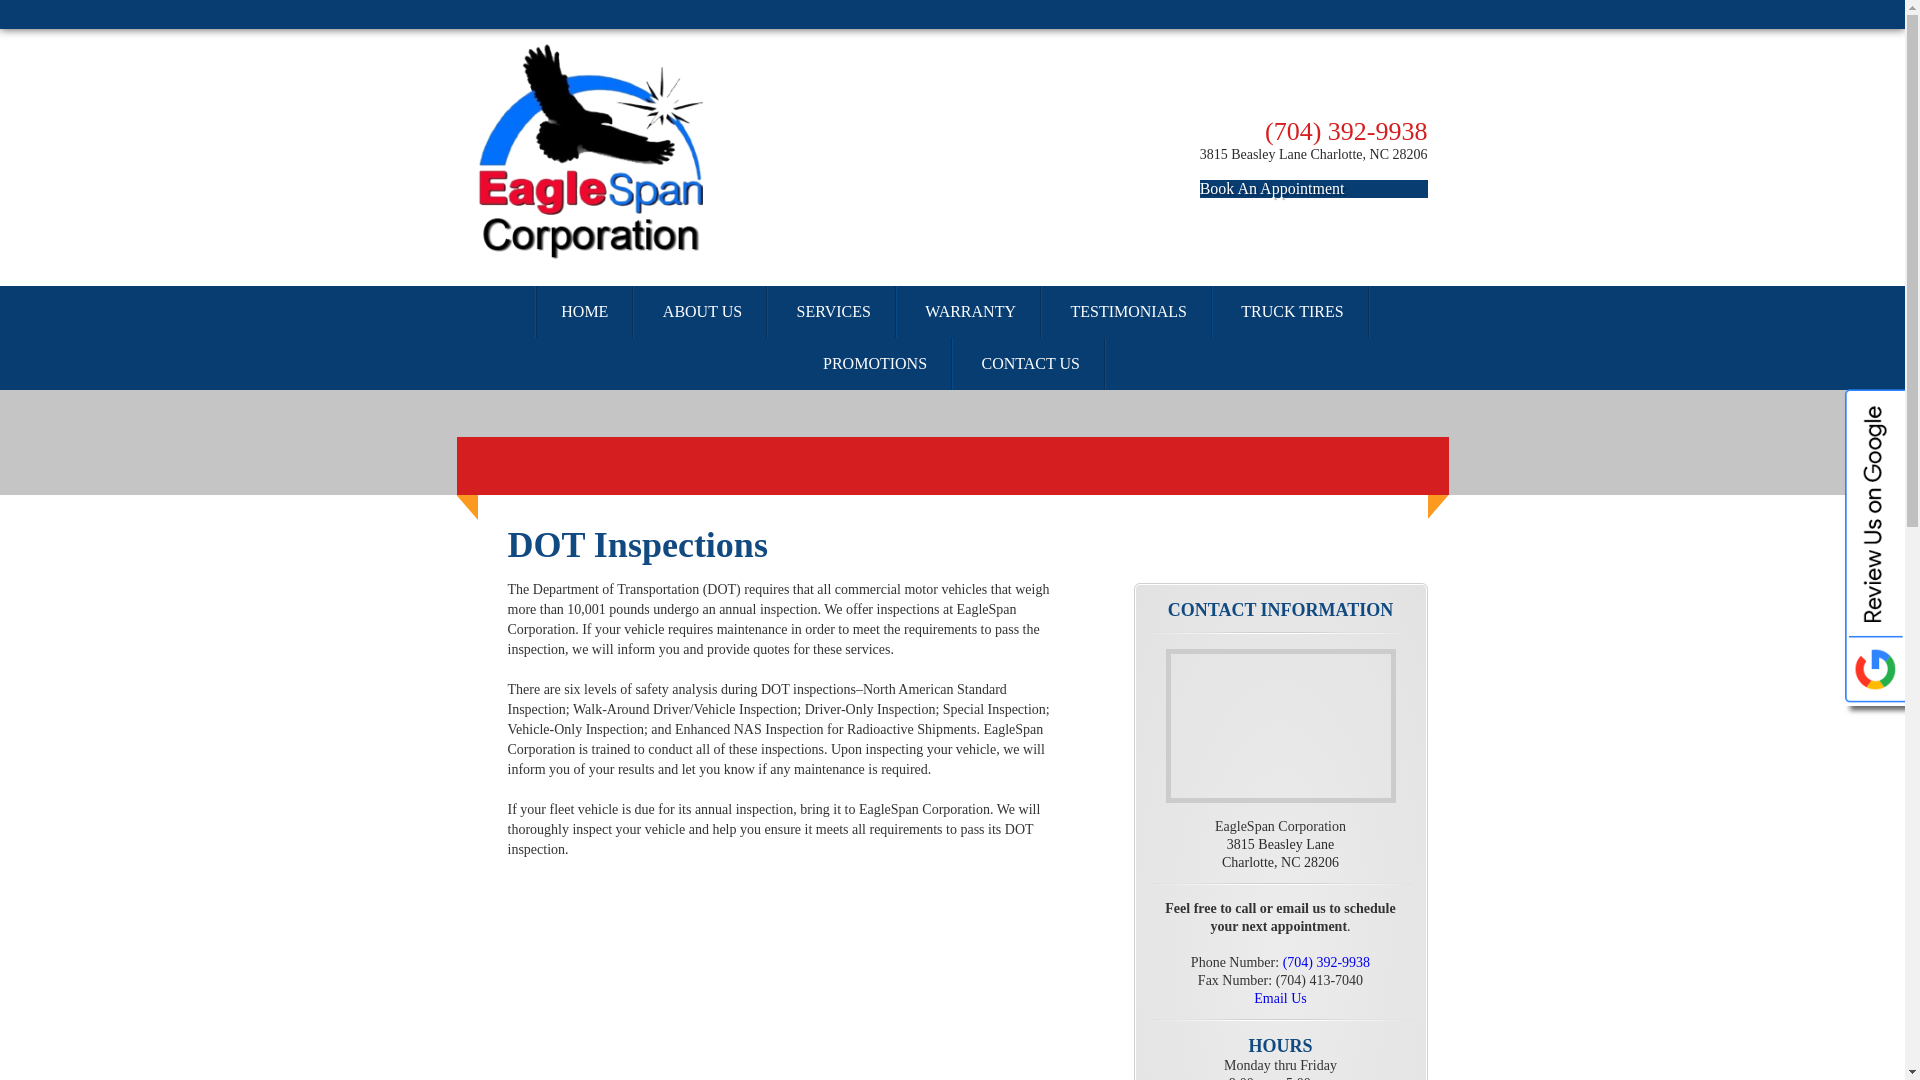 The image size is (1920, 1080). I want to click on WARRANTY, so click(970, 312).